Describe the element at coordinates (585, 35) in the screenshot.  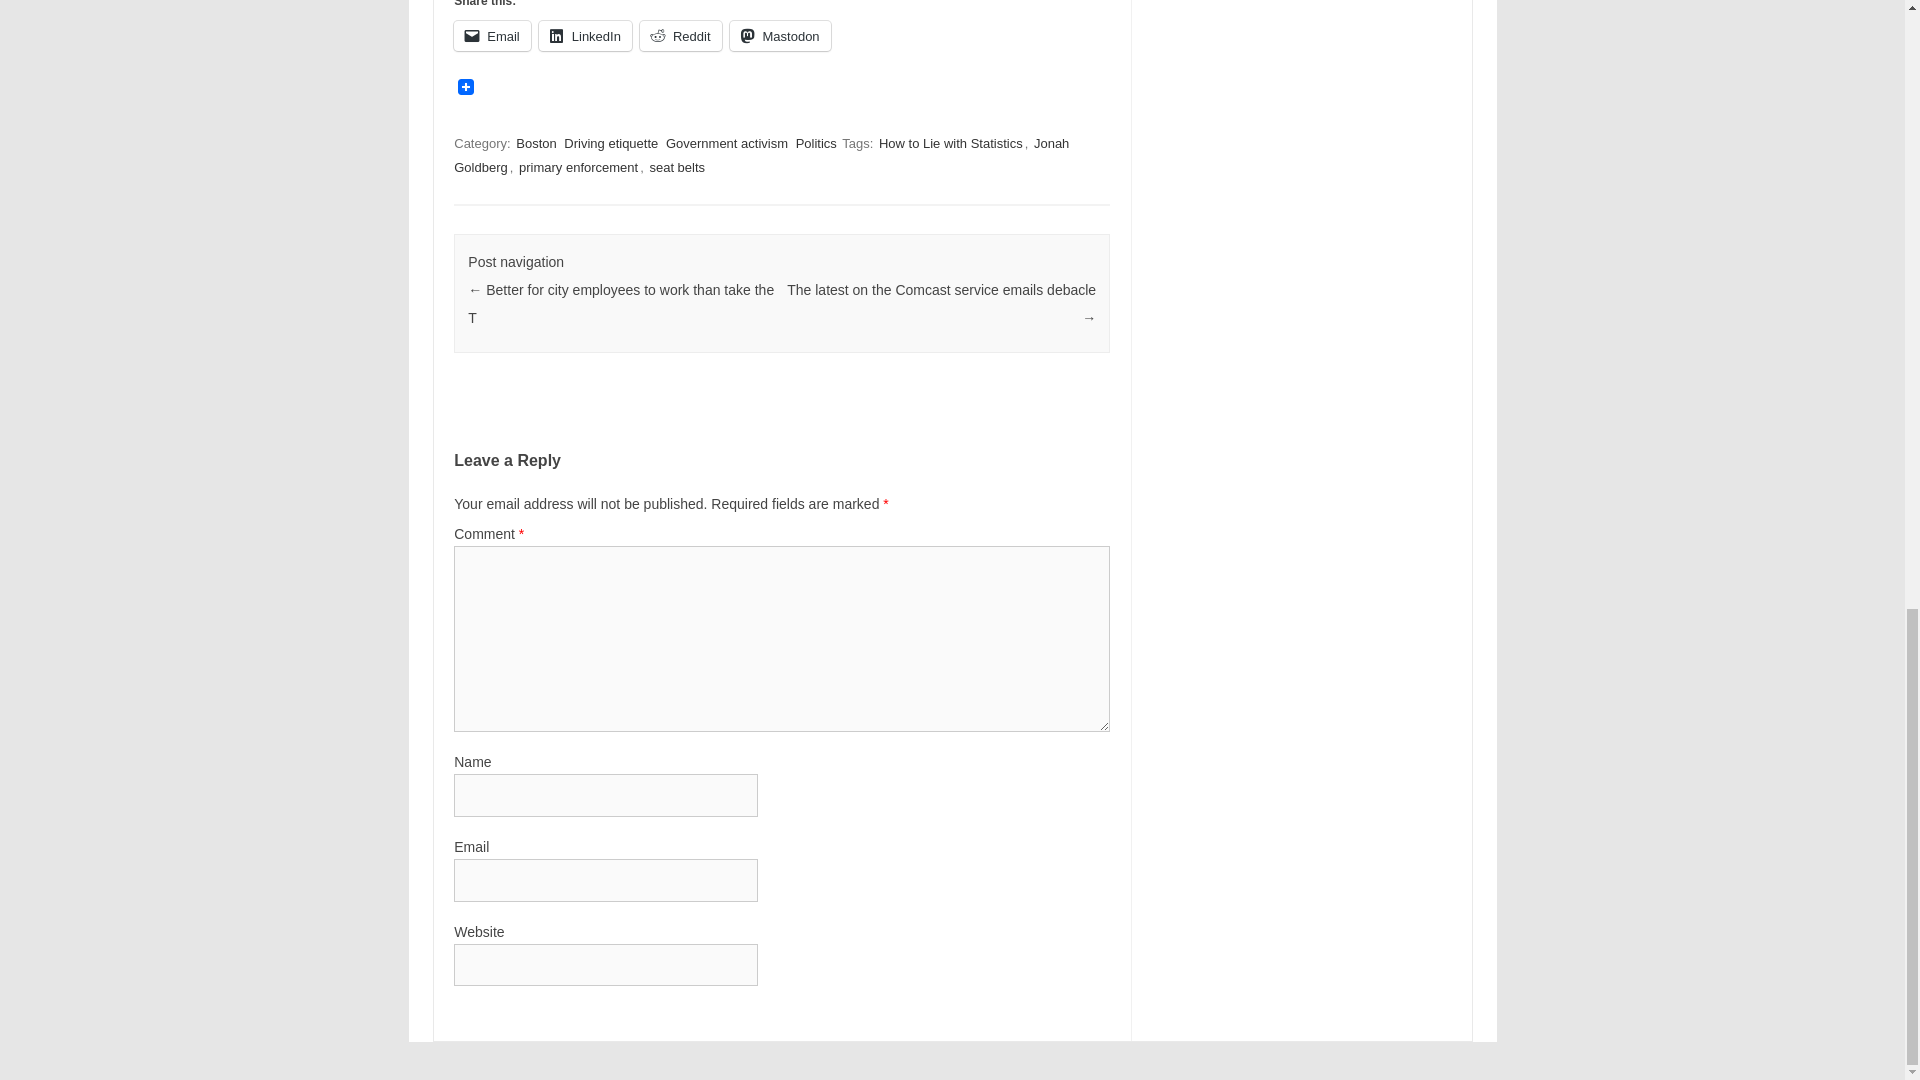
I see `Click to share on LinkedIn` at that location.